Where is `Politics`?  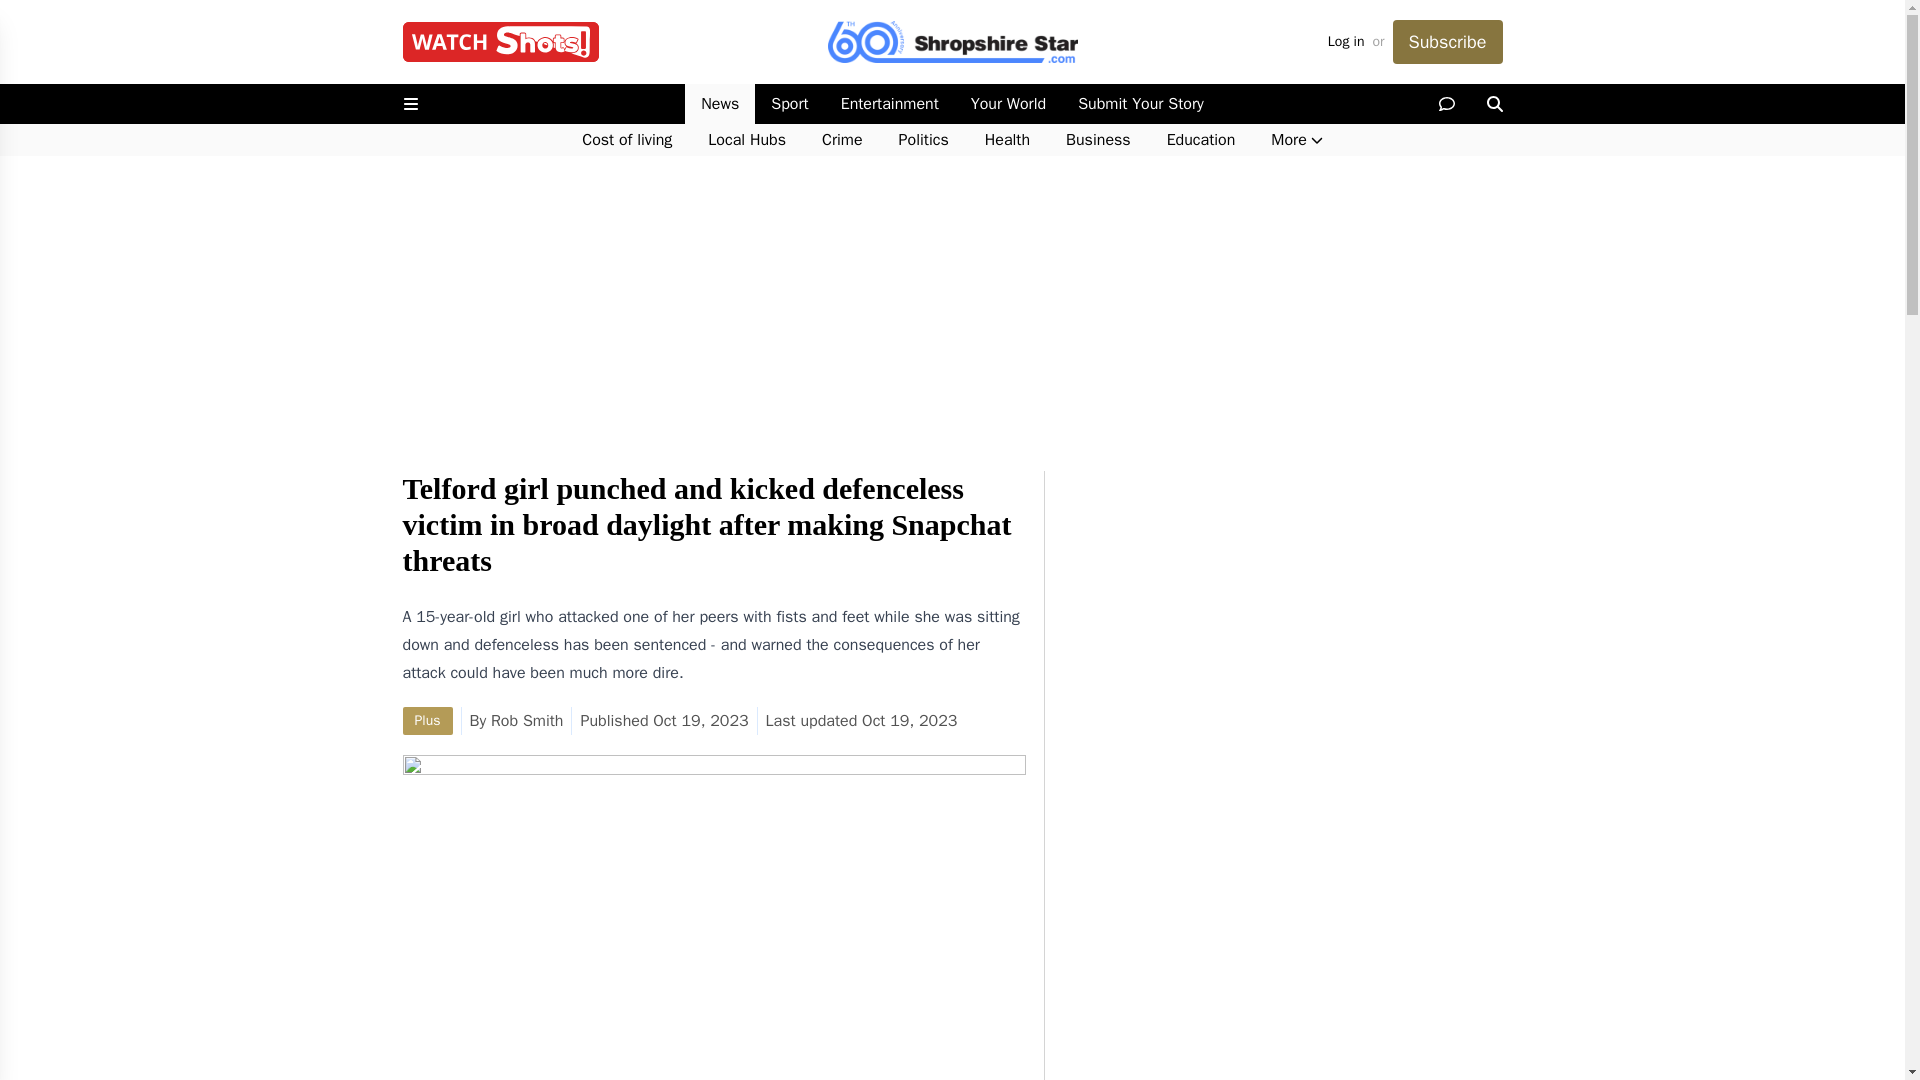
Politics is located at coordinates (924, 140).